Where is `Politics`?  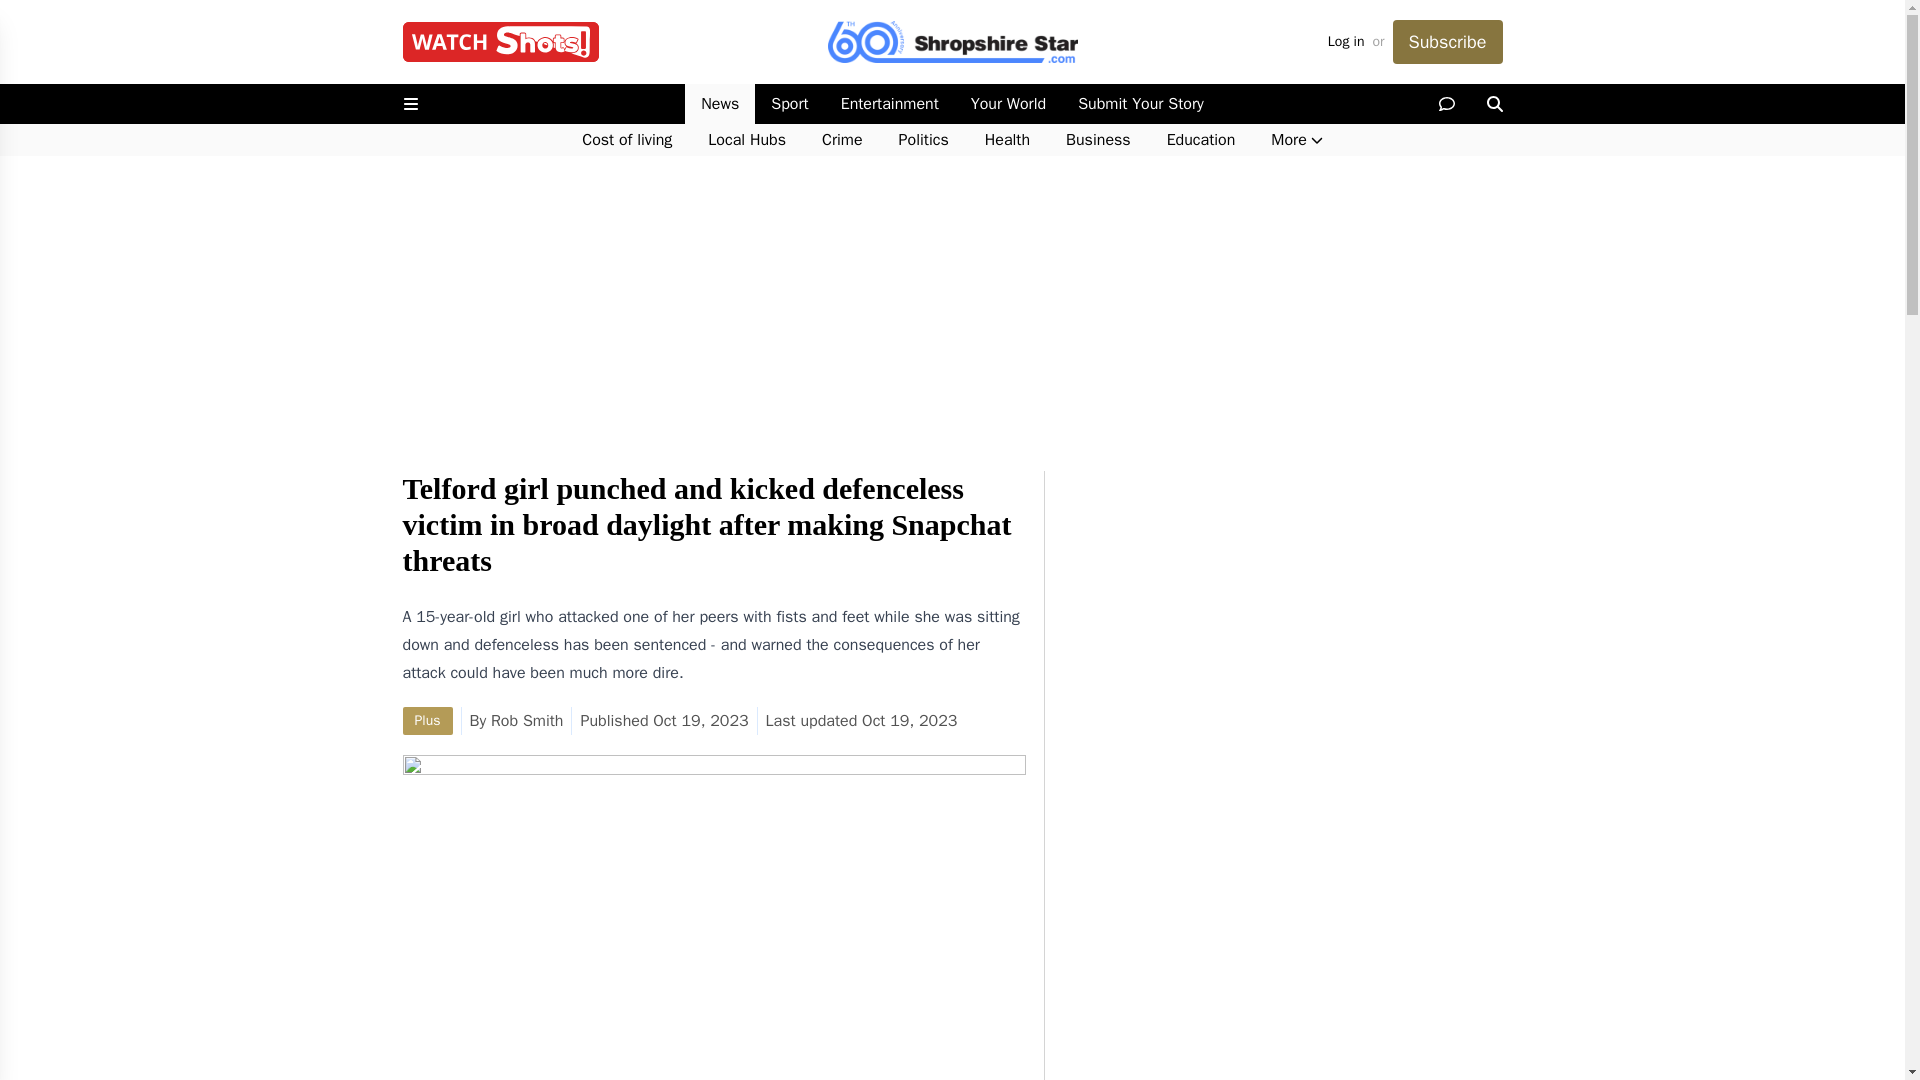
Politics is located at coordinates (924, 140).